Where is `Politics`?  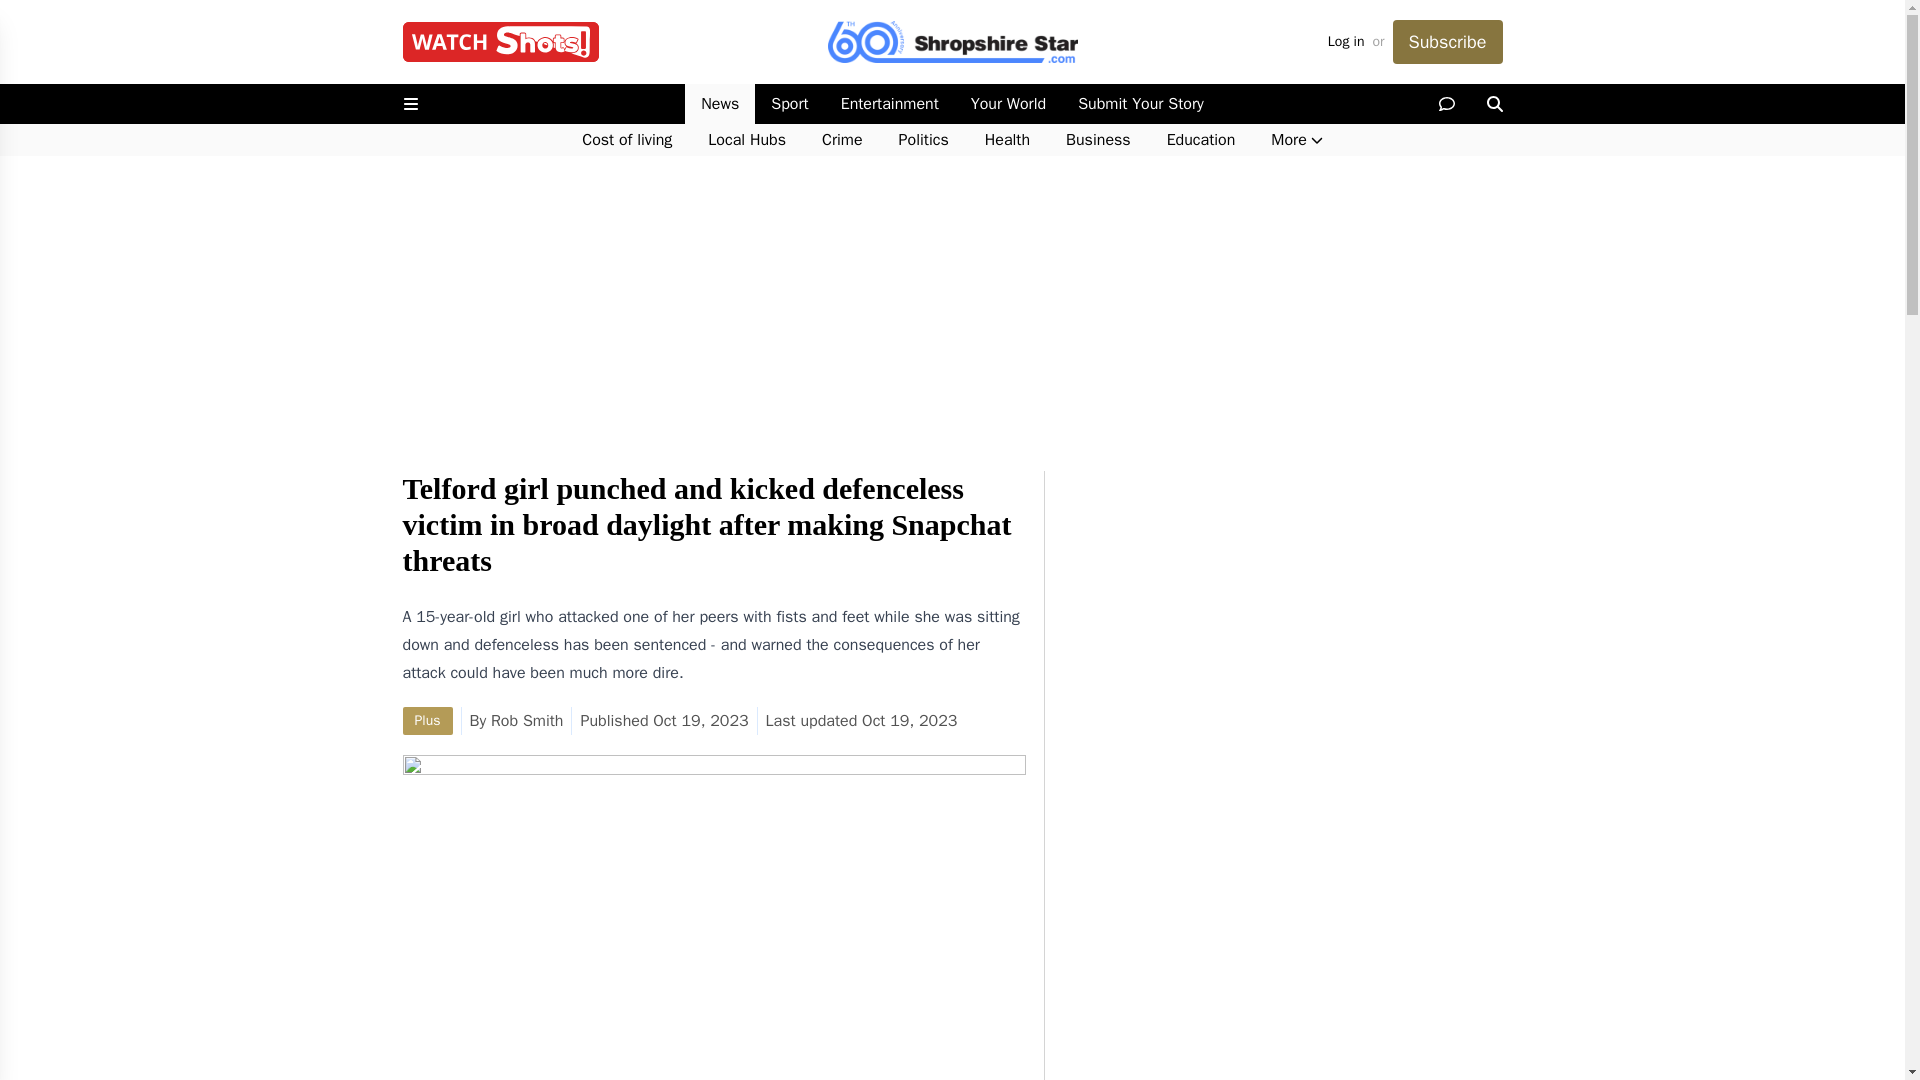
Politics is located at coordinates (924, 140).